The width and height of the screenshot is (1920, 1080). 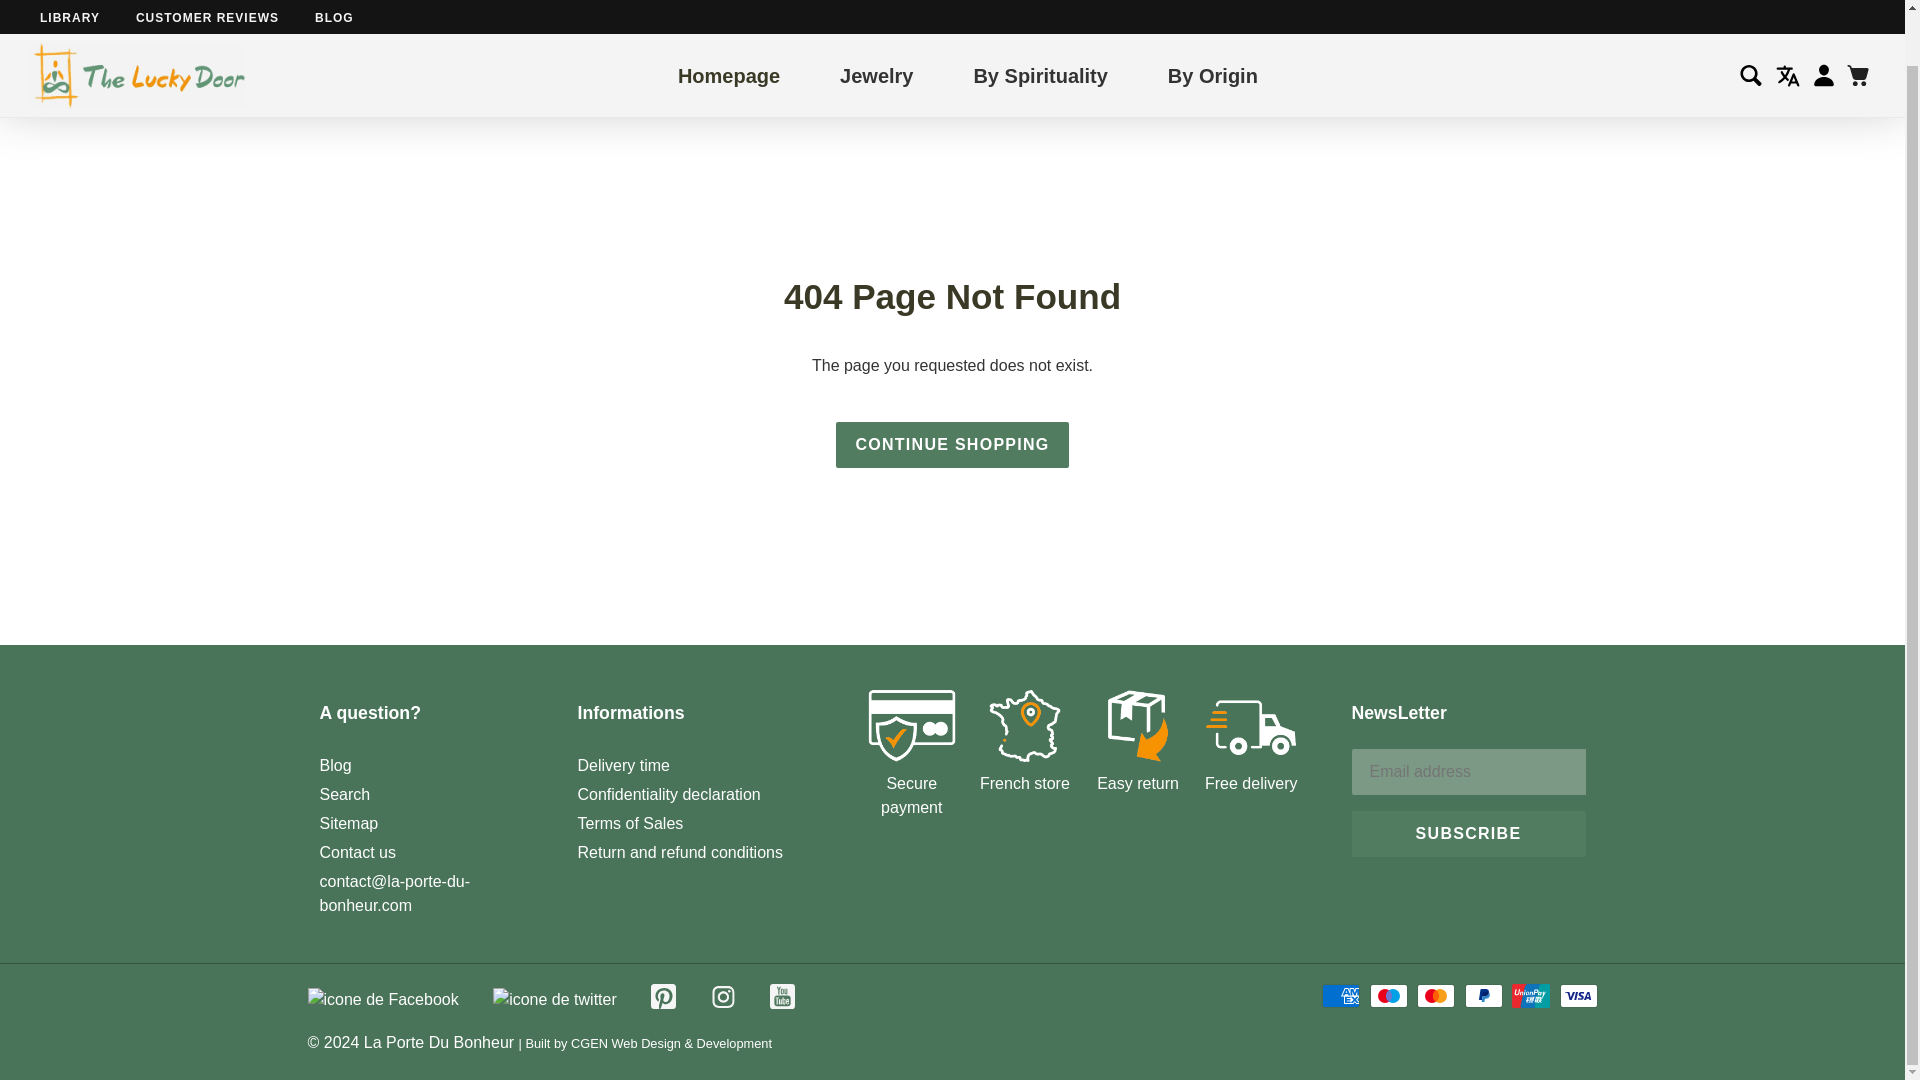 What do you see at coordinates (1212, 22) in the screenshot?
I see `By Origin` at bounding box center [1212, 22].